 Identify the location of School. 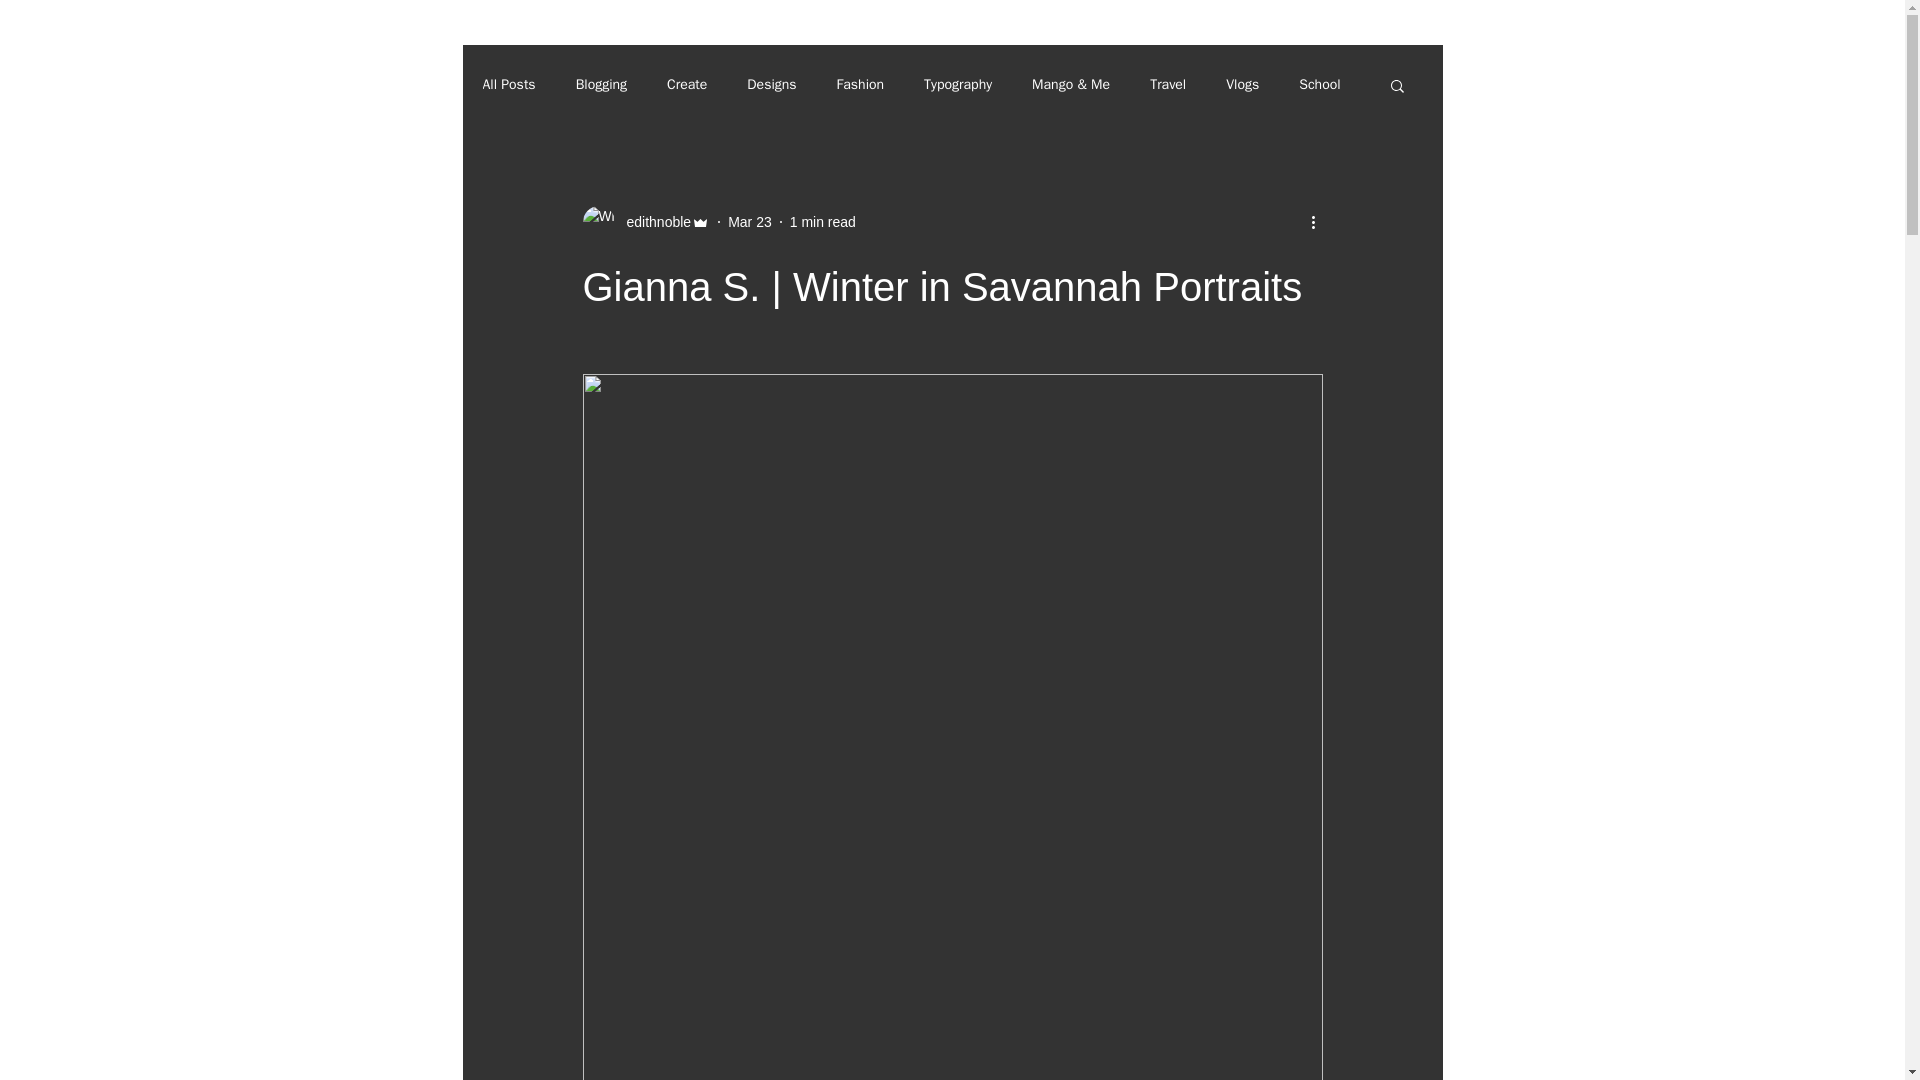
(1320, 84).